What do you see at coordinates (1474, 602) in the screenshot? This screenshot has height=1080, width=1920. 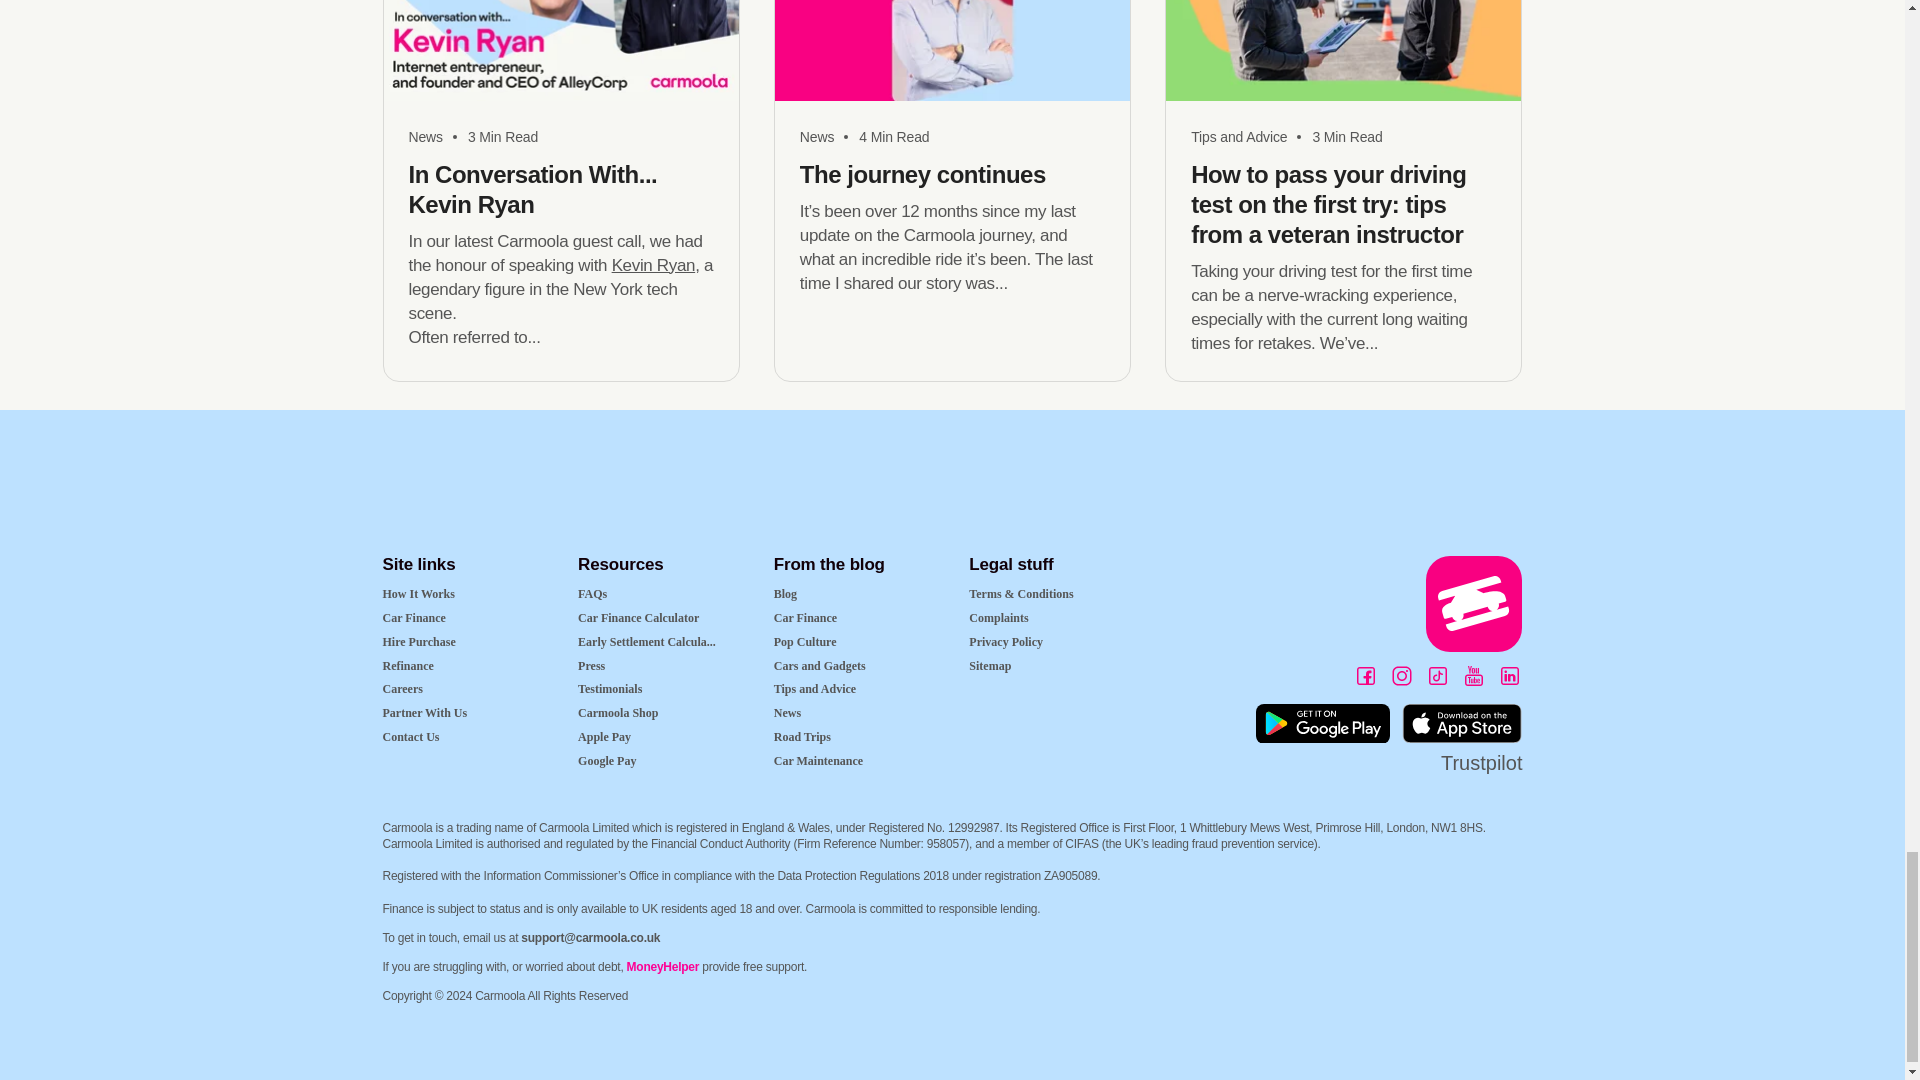 I see `Carmoola App Icon` at bounding box center [1474, 602].